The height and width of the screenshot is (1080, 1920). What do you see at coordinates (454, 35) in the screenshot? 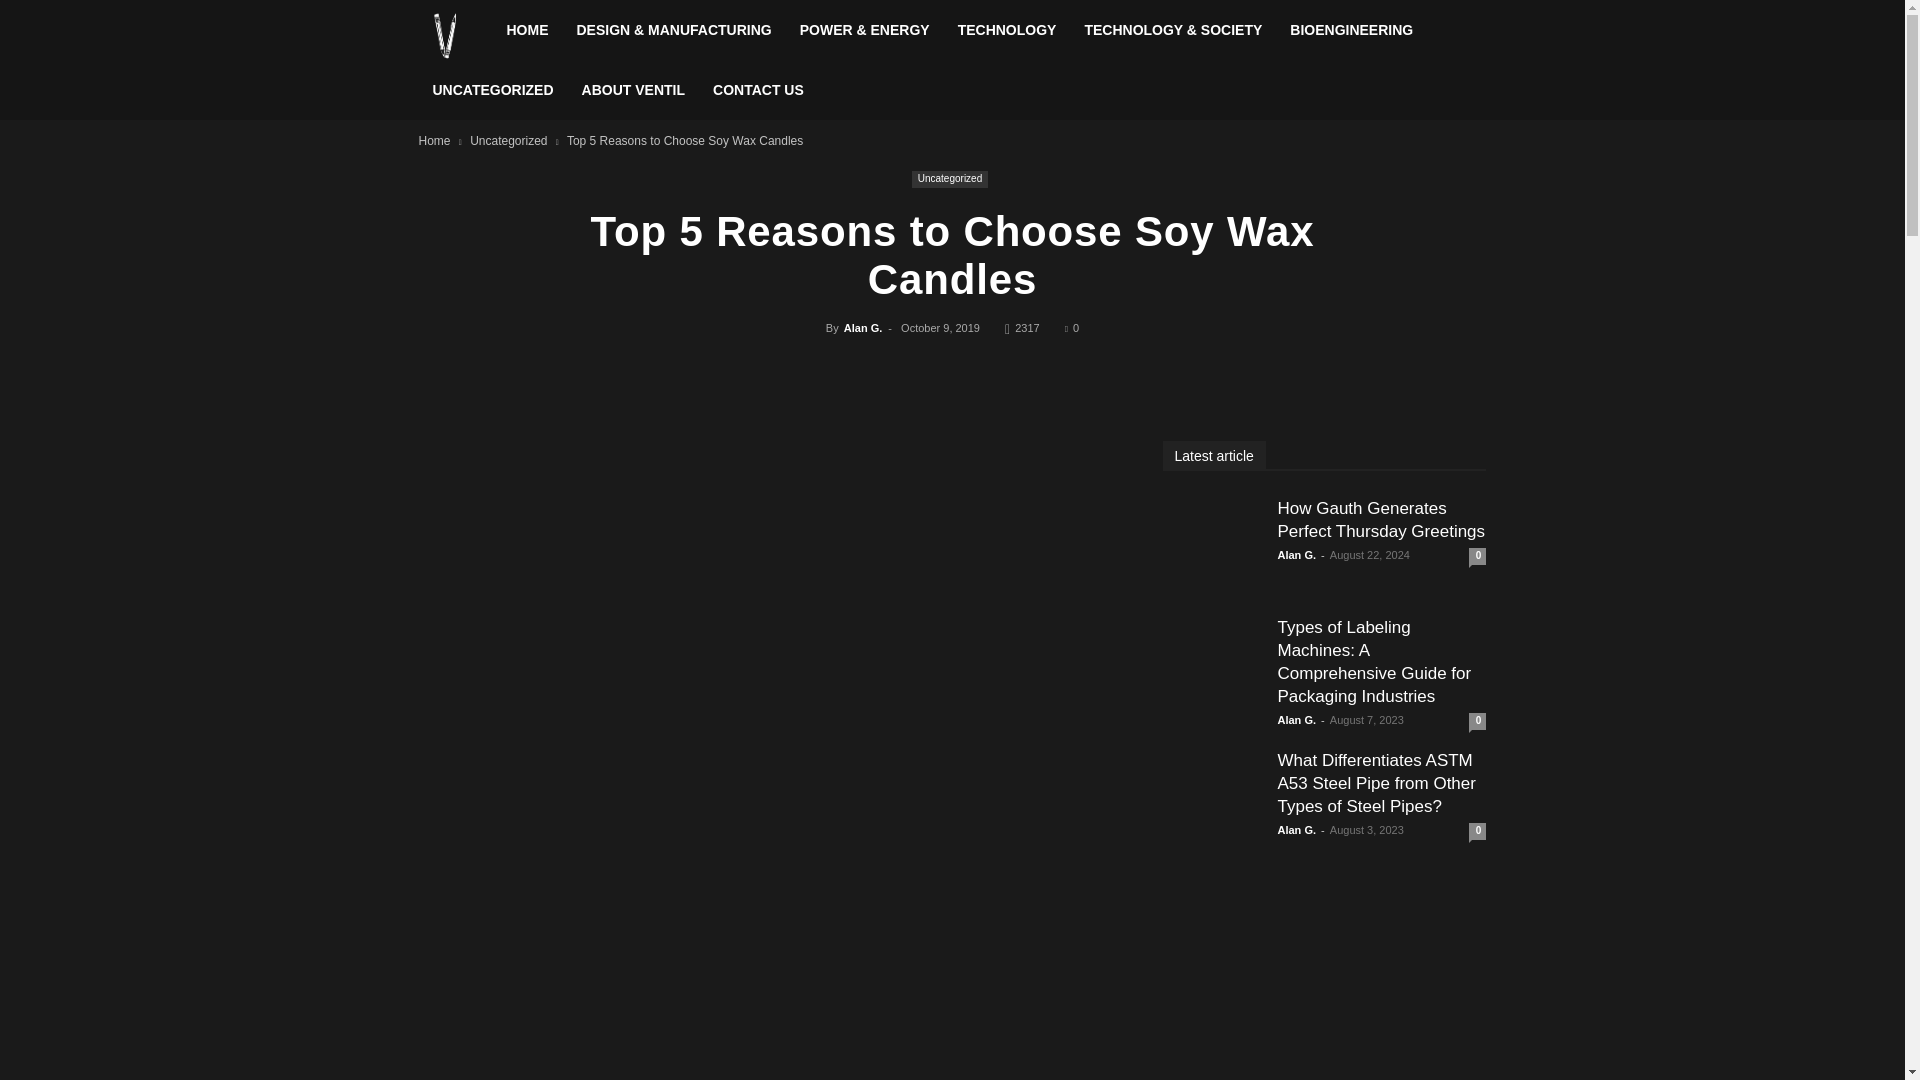
I see `ventilengineers.com` at bounding box center [454, 35].